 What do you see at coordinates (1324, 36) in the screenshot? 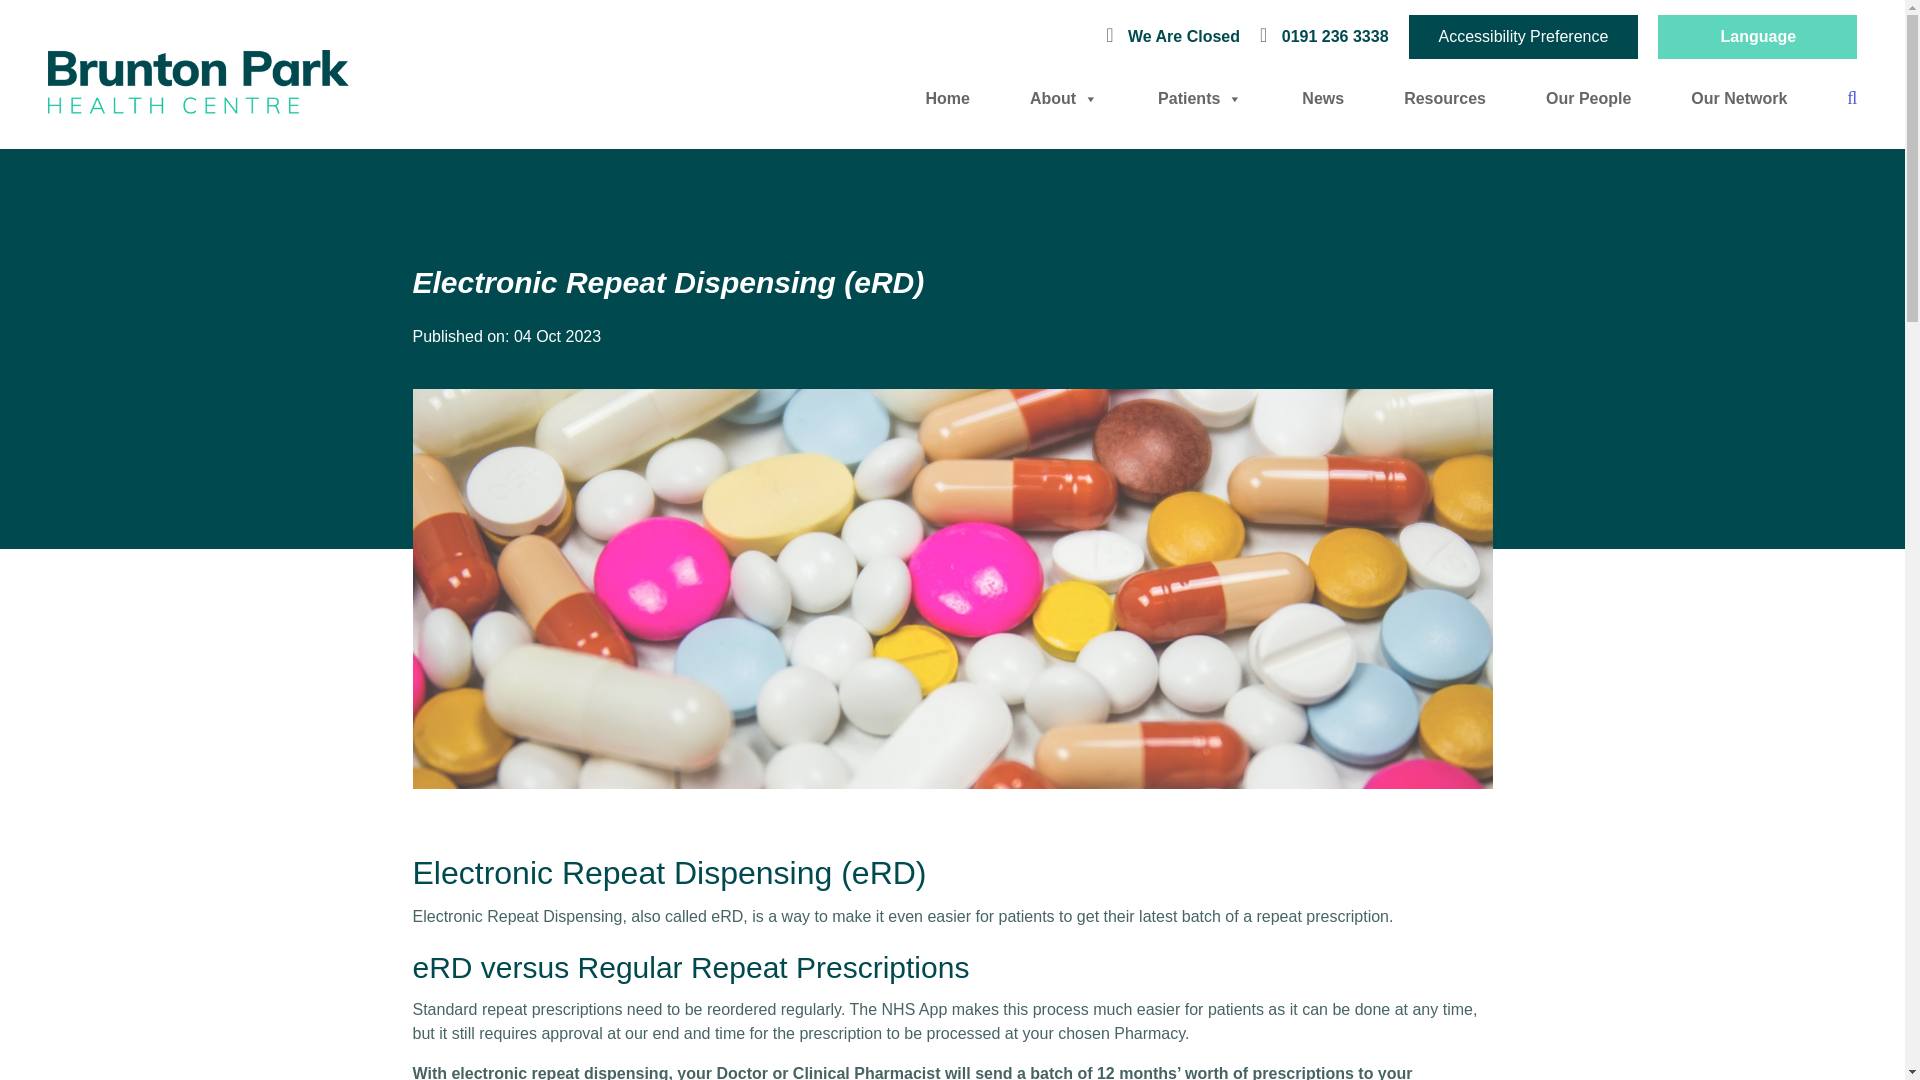
I see `0191 236 3338` at bounding box center [1324, 36].